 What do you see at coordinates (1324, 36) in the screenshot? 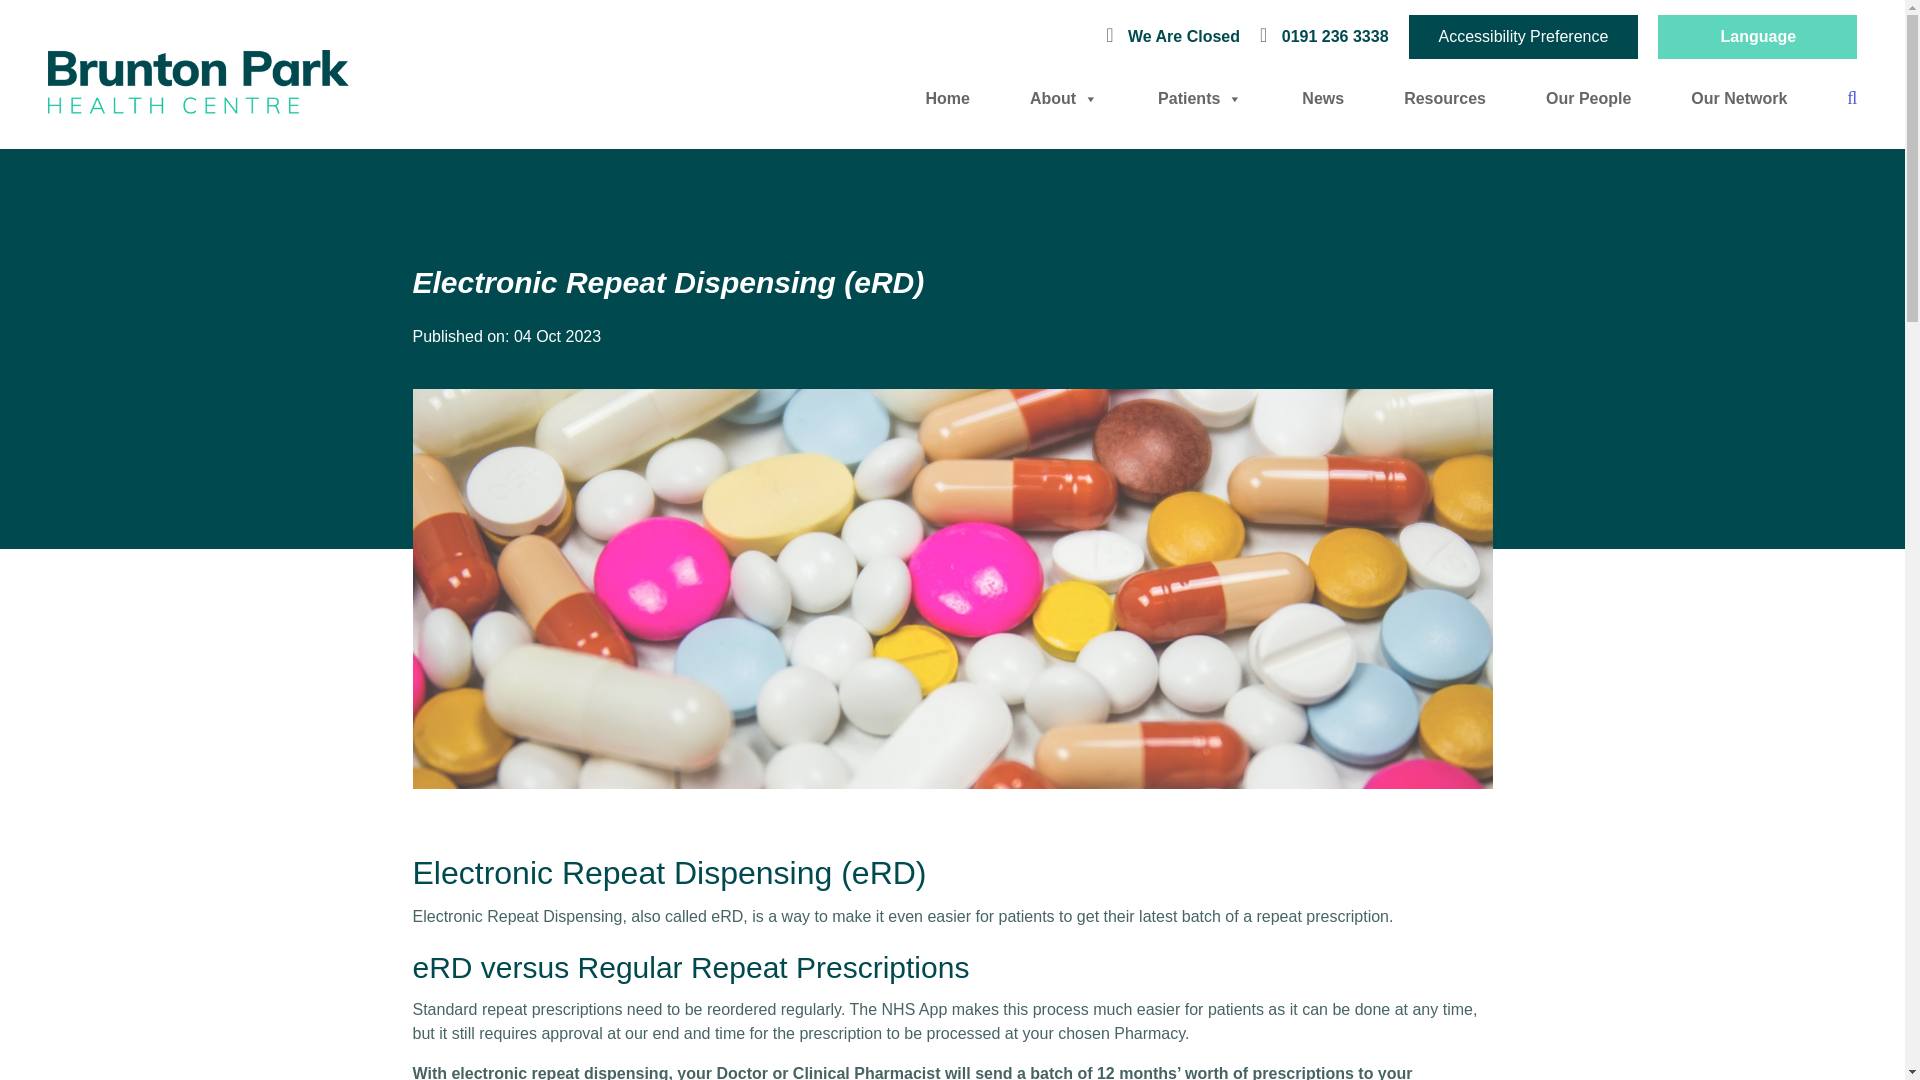
I see `0191 236 3338` at bounding box center [1324, 36].